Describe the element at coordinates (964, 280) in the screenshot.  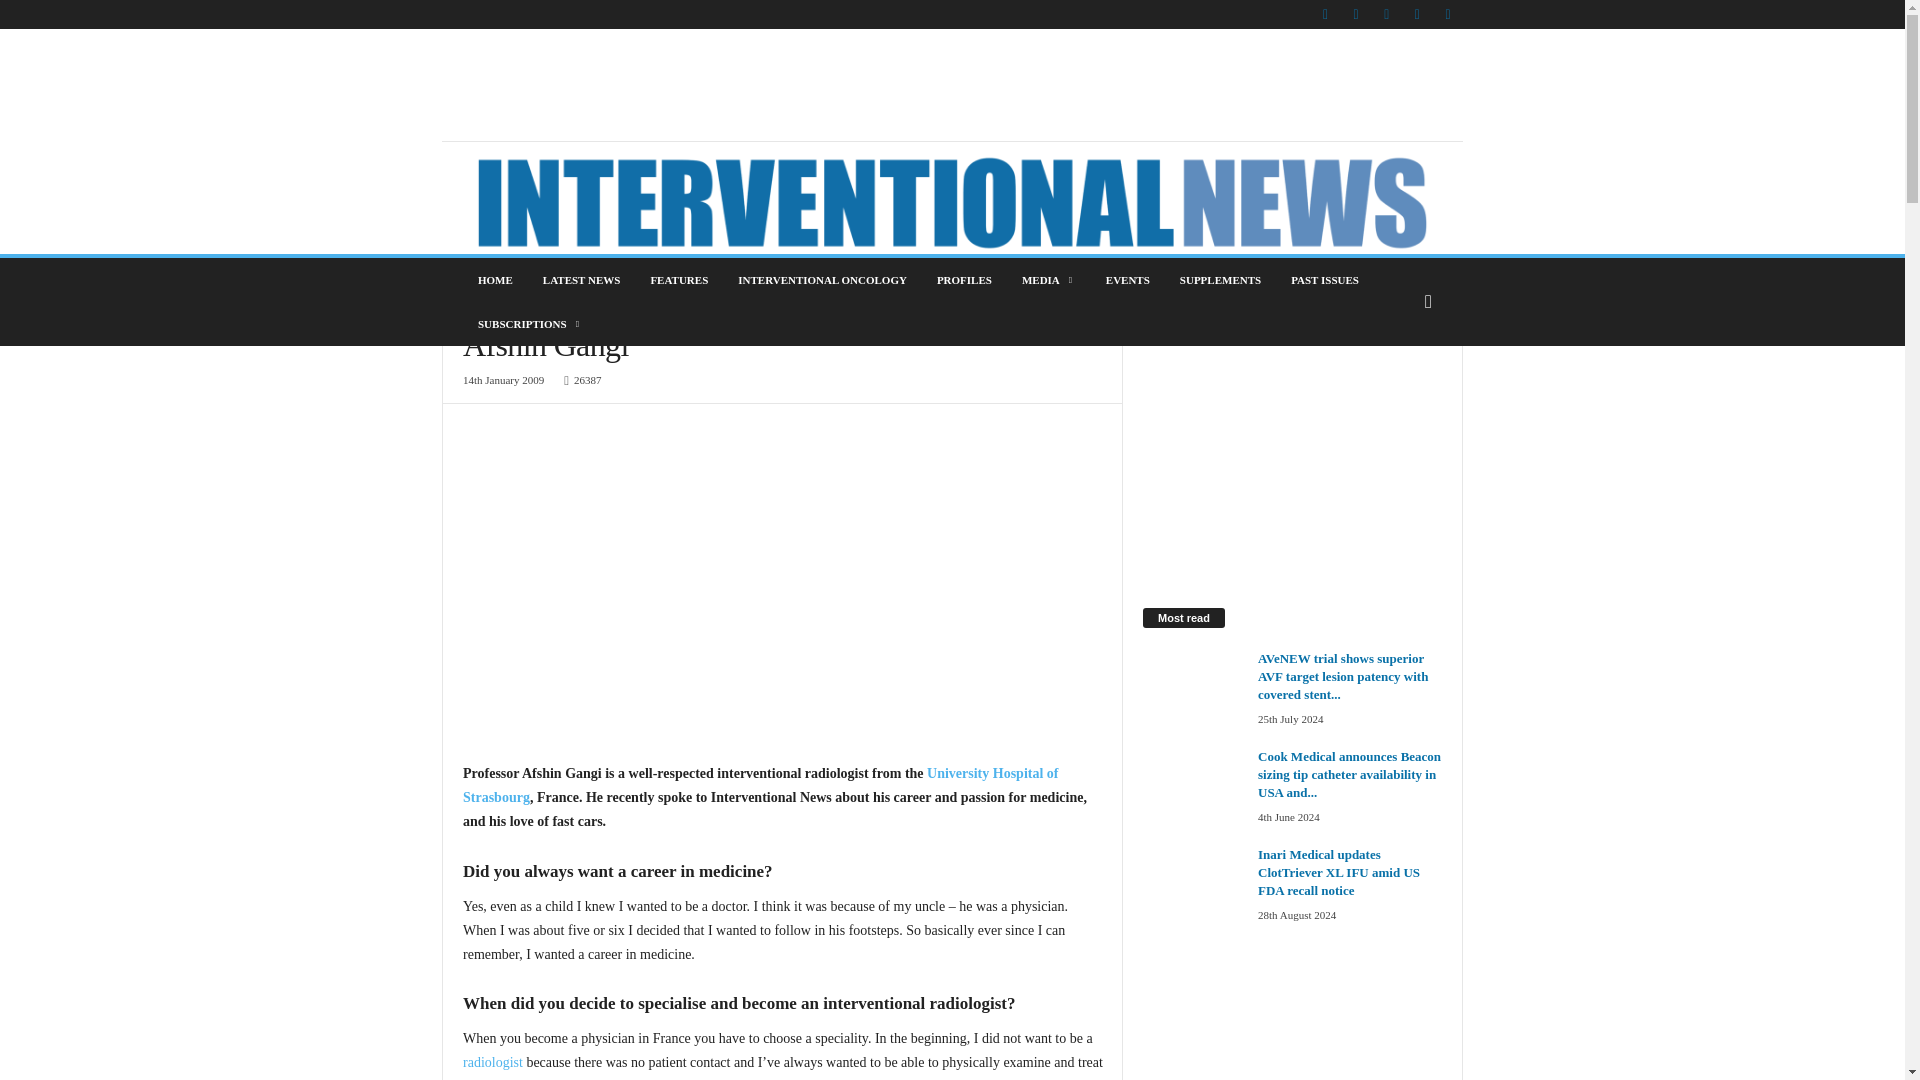
I see `PROFILES` at that location.